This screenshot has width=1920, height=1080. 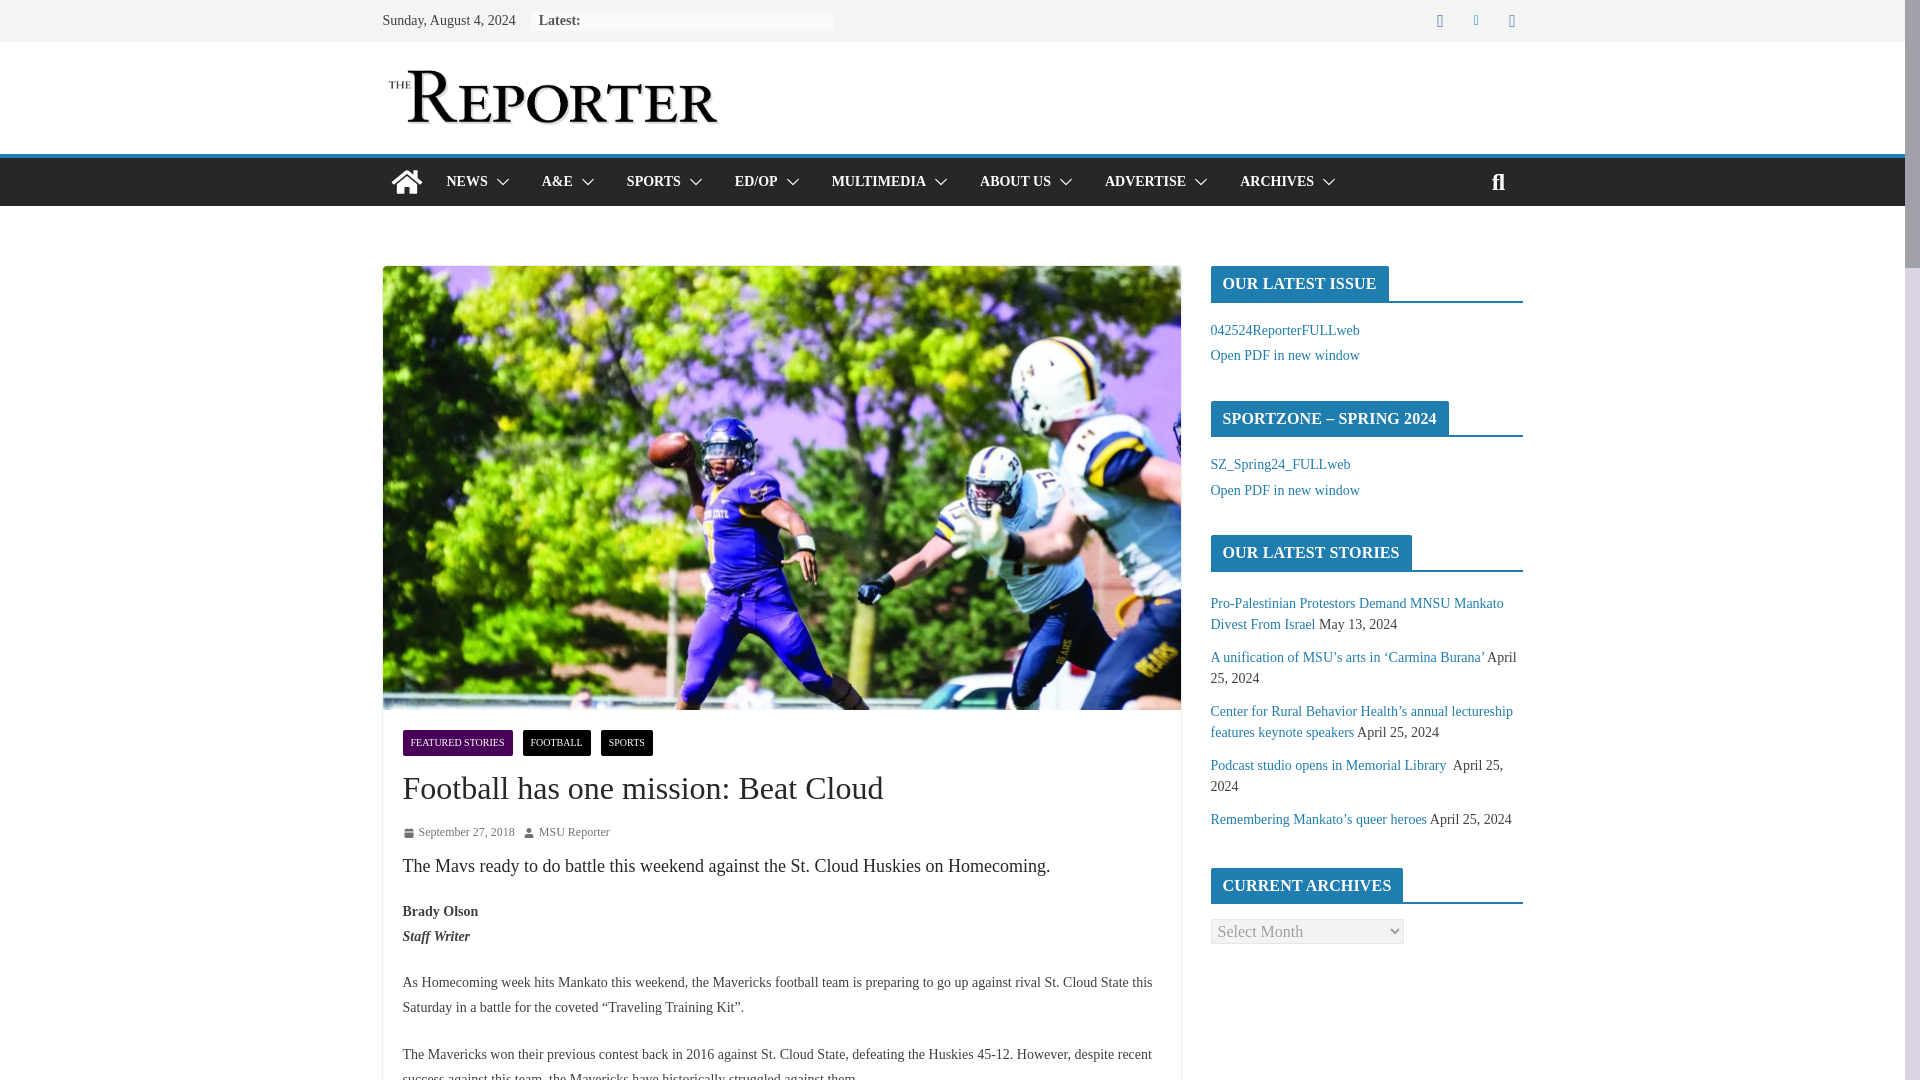 What do you see at coordinates (458, 832) in the screenshot?
I see `12:00 am` at bounding box center [458, 832].